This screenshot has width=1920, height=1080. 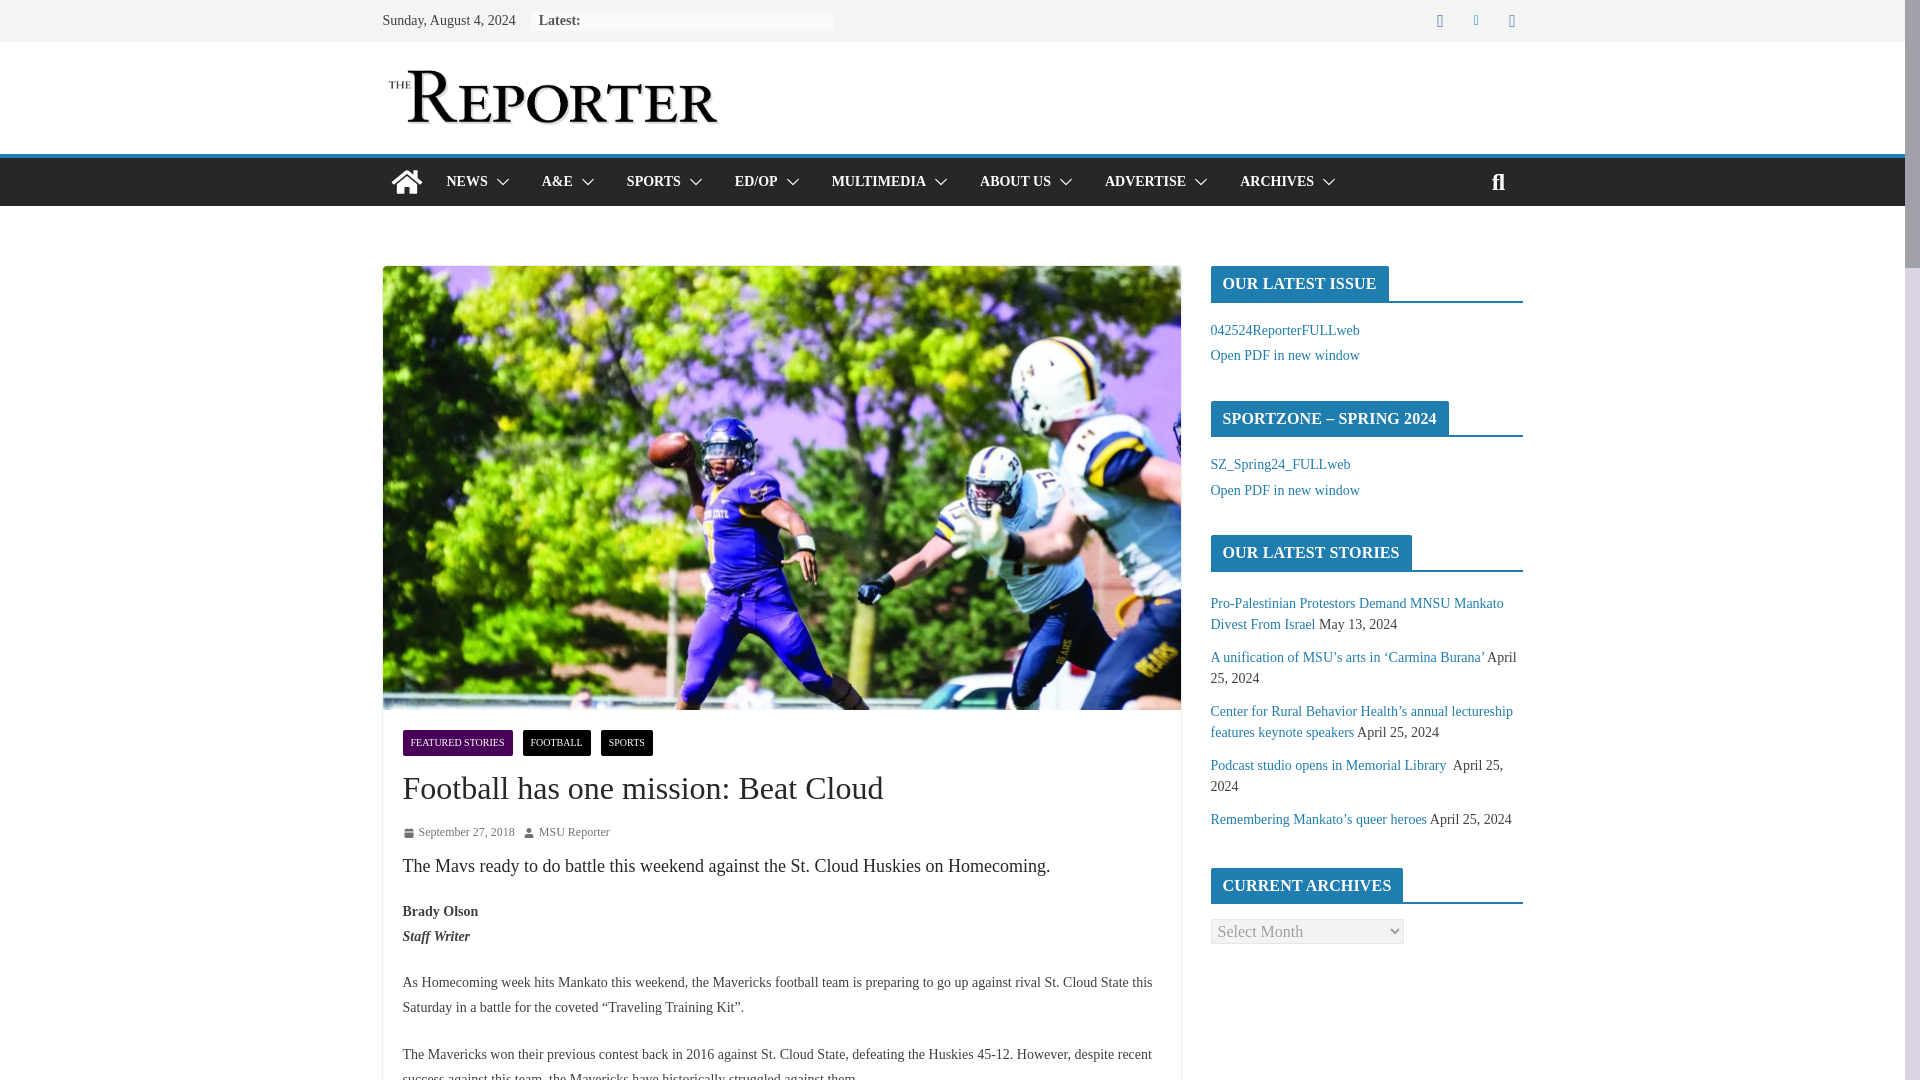 What do you see at coordinates (458, 832) in the screenshot?
I see `12:00 am` at bounding box center [458, 832].